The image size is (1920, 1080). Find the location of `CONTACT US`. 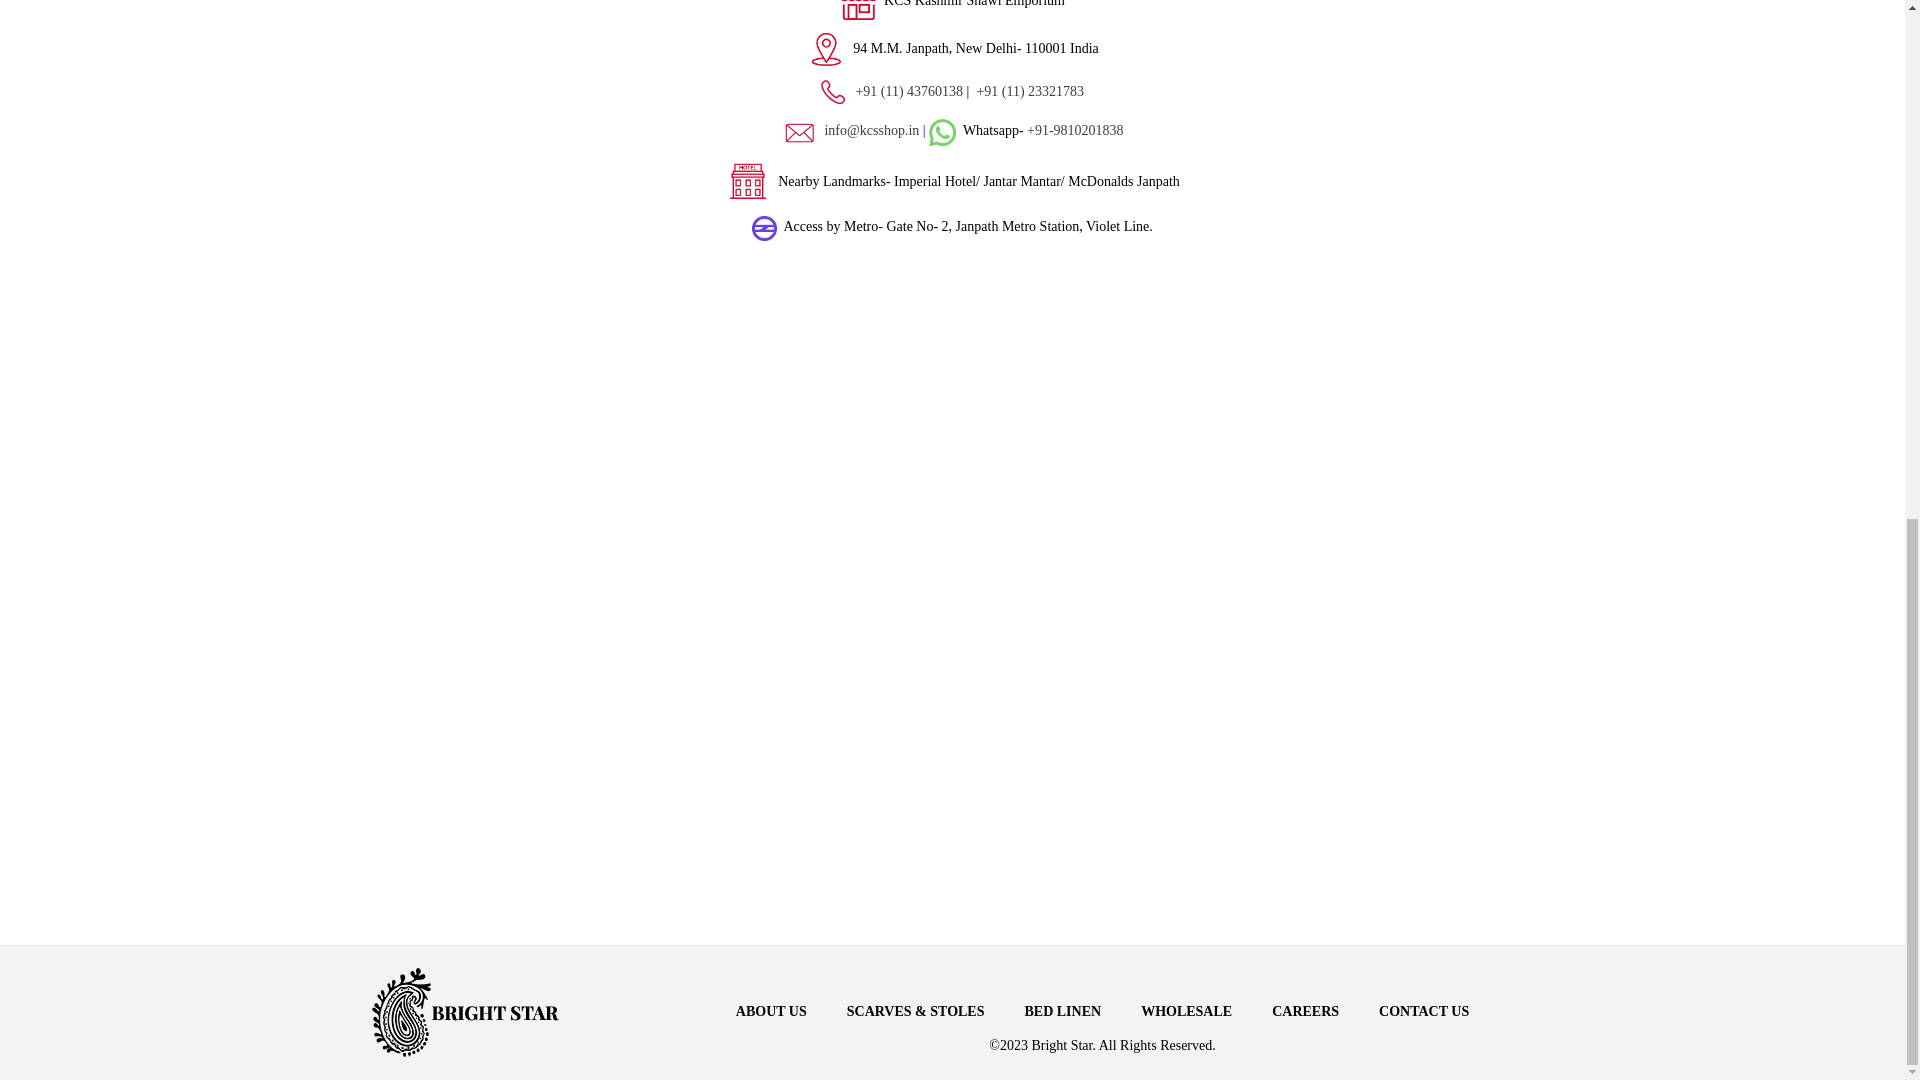

CONTACT US is located at coordinates (1423, 1012).